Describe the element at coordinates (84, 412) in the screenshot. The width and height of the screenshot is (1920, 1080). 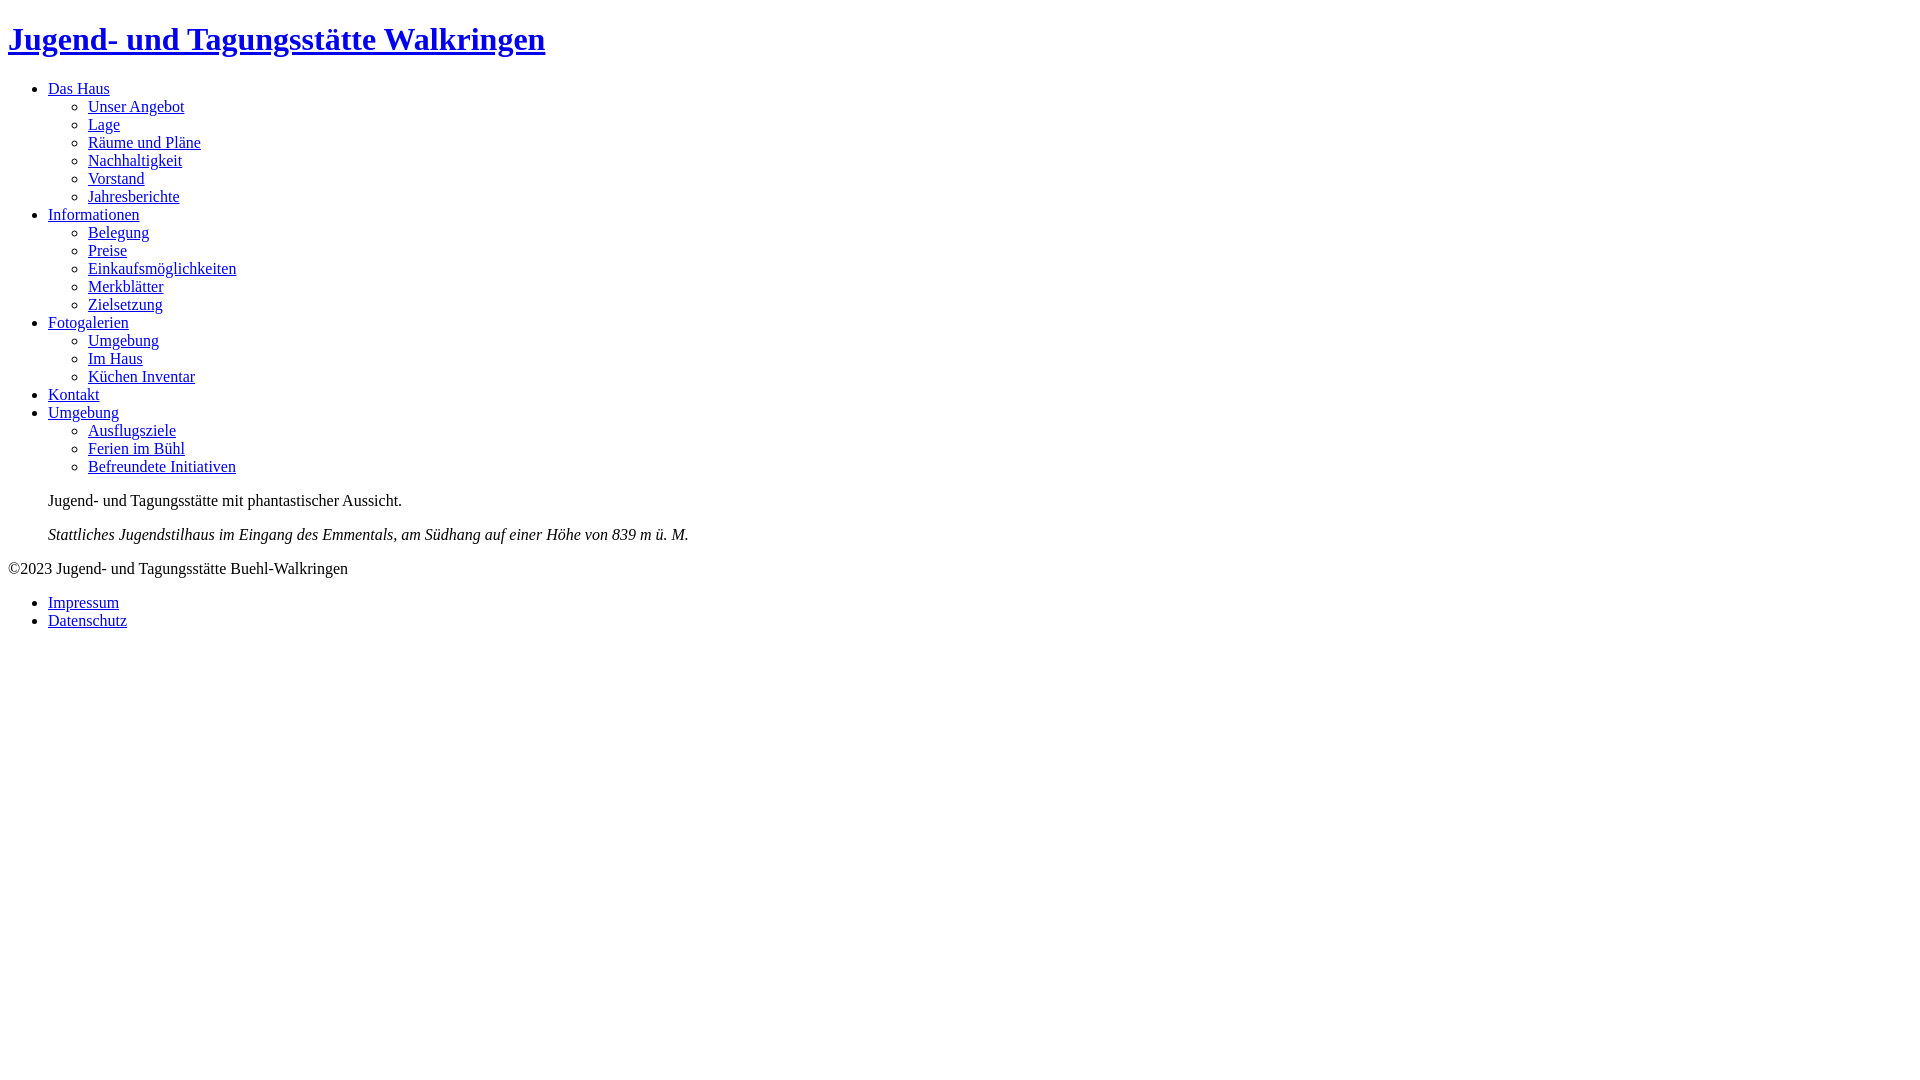
I see `Umgebung` at that location.